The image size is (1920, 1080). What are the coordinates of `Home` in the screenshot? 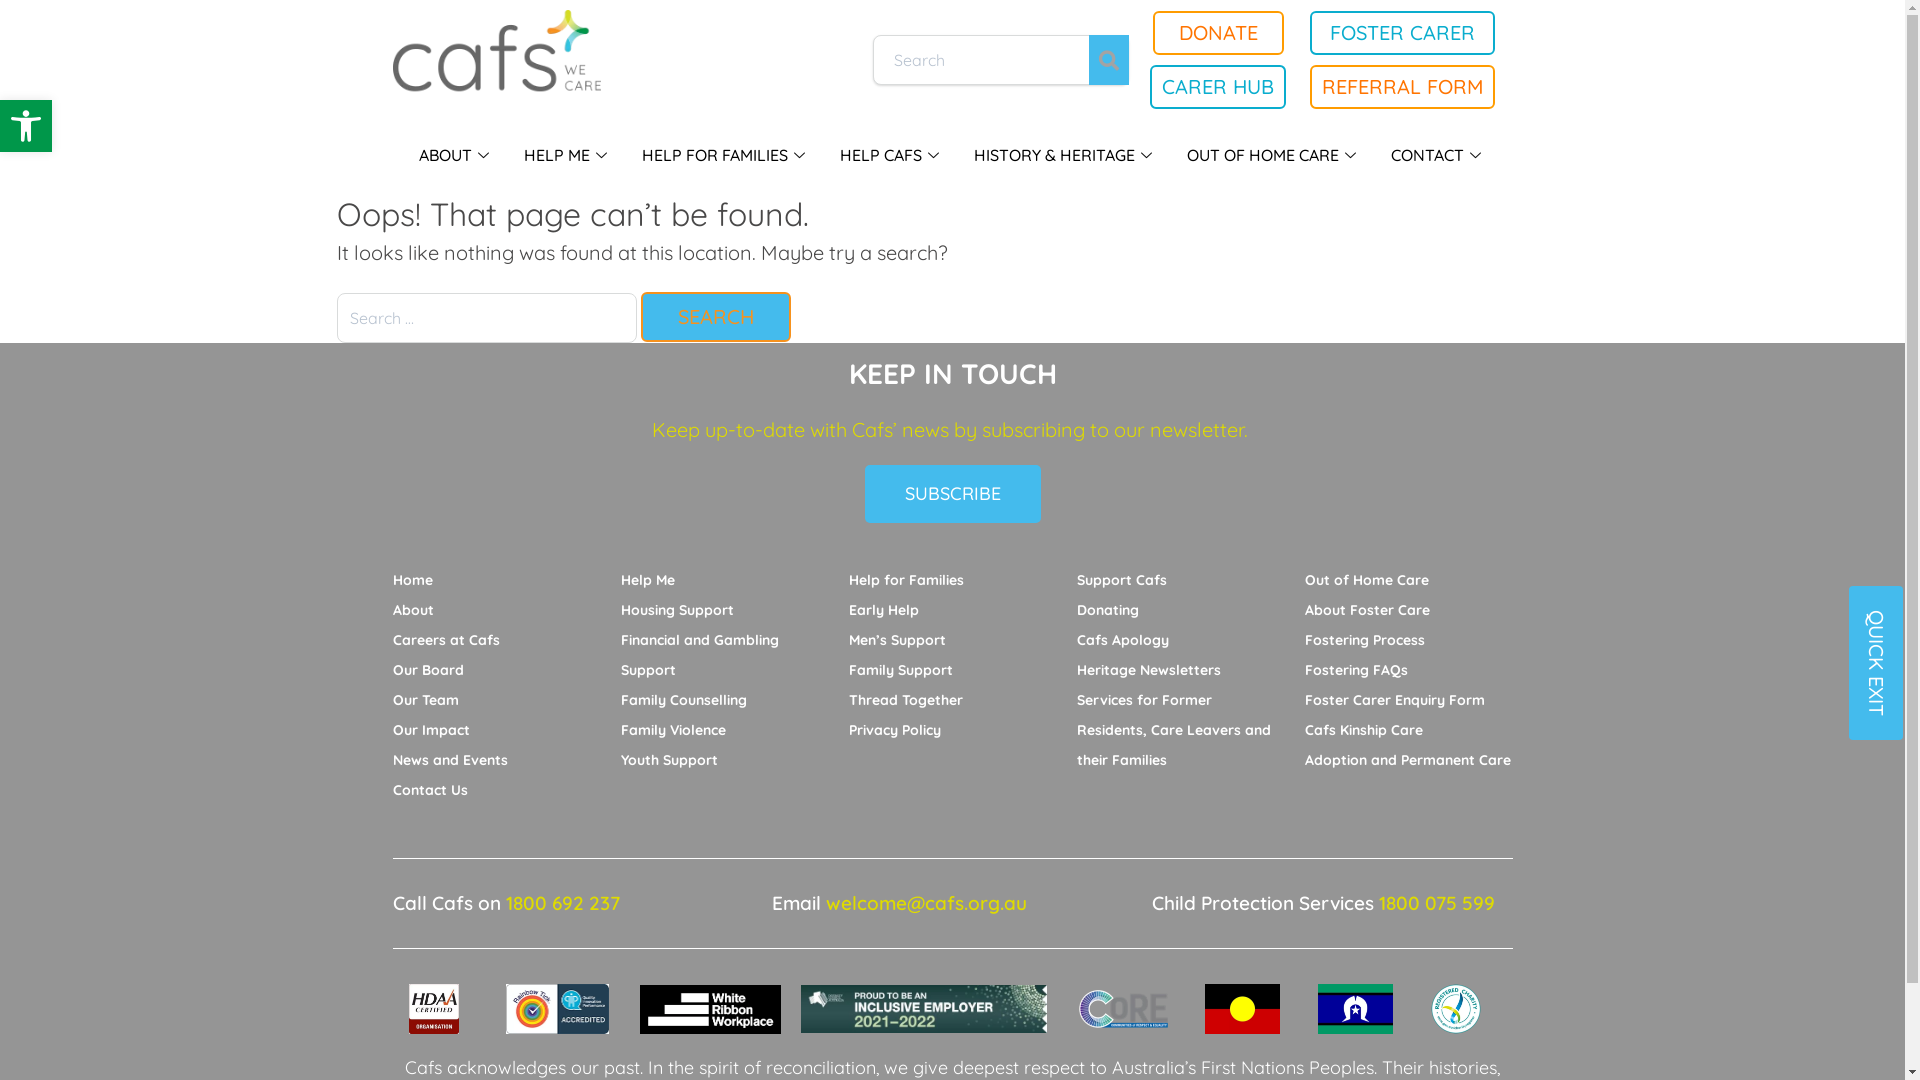 It's located at (412, 580).